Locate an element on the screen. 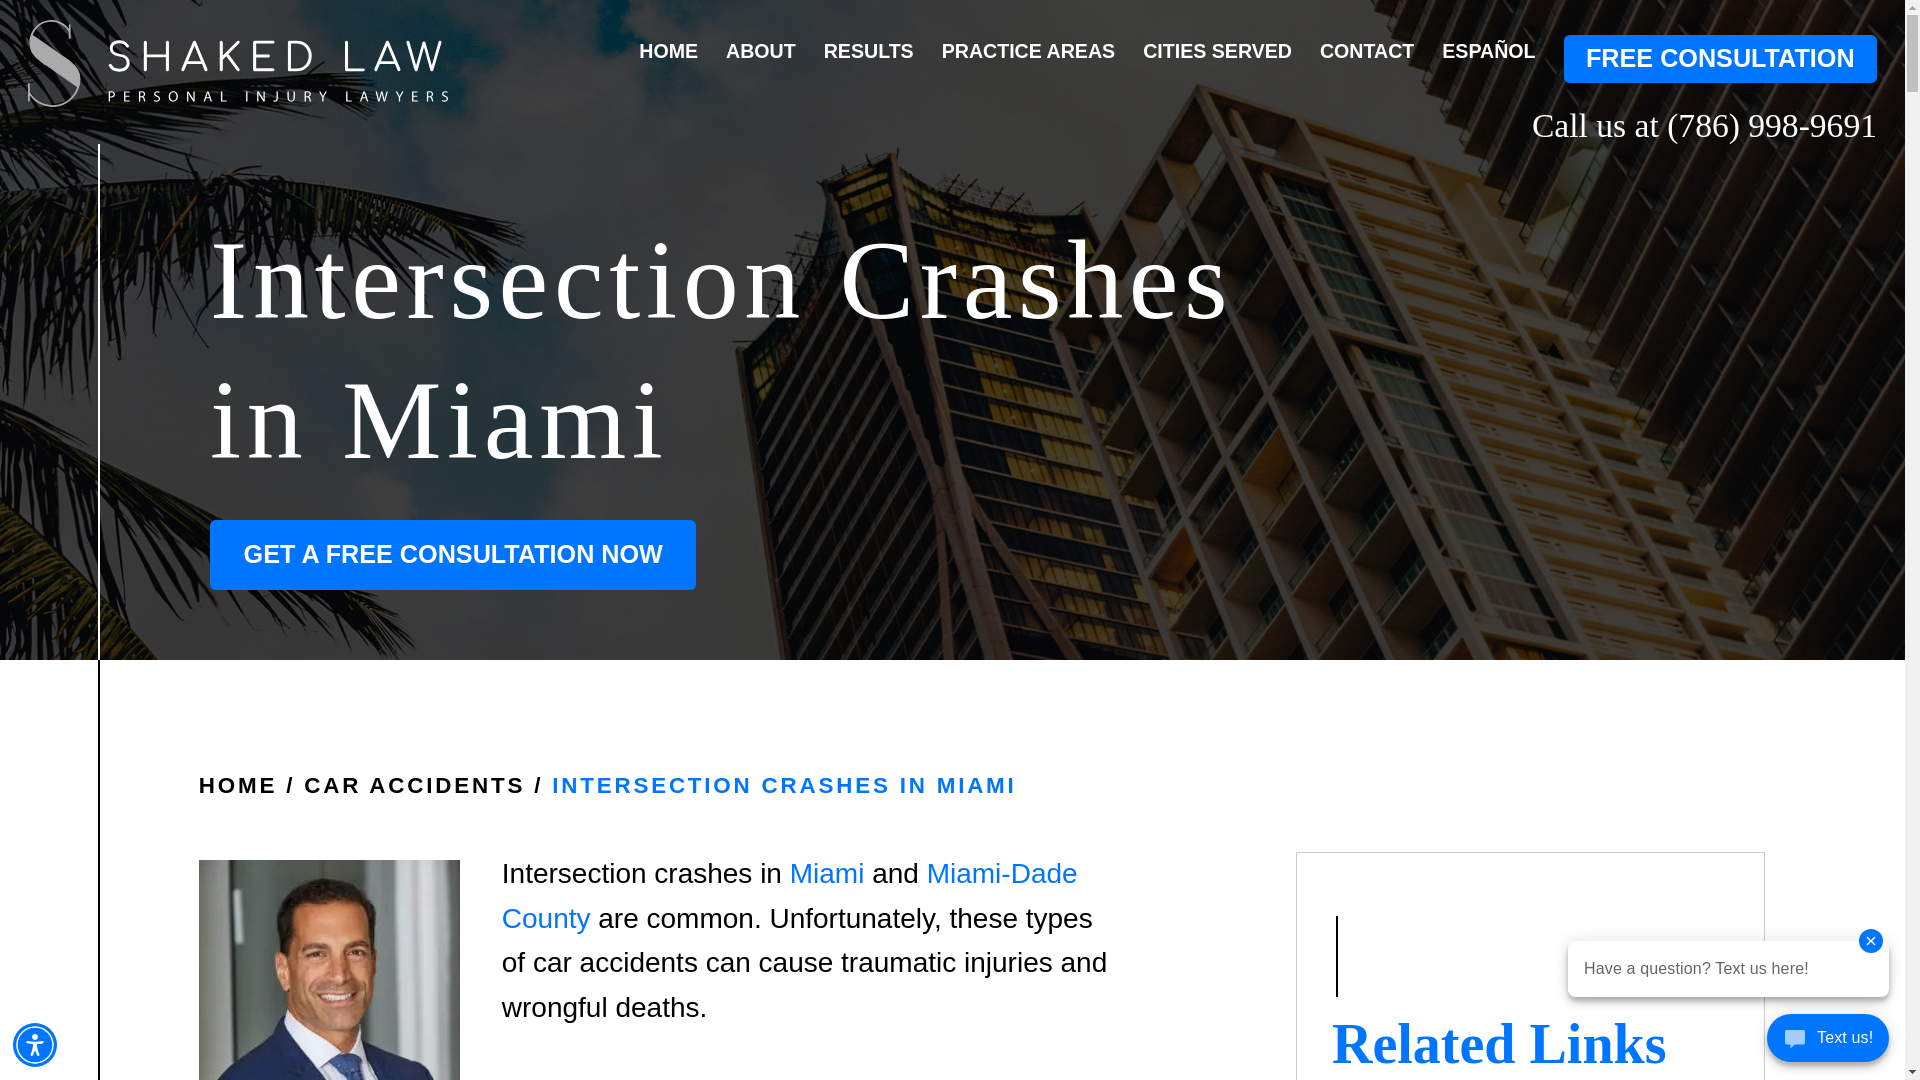 This screenshot has height=1080, width=1920. CAR ACCIDENTS is located at coordinates (414, 786).